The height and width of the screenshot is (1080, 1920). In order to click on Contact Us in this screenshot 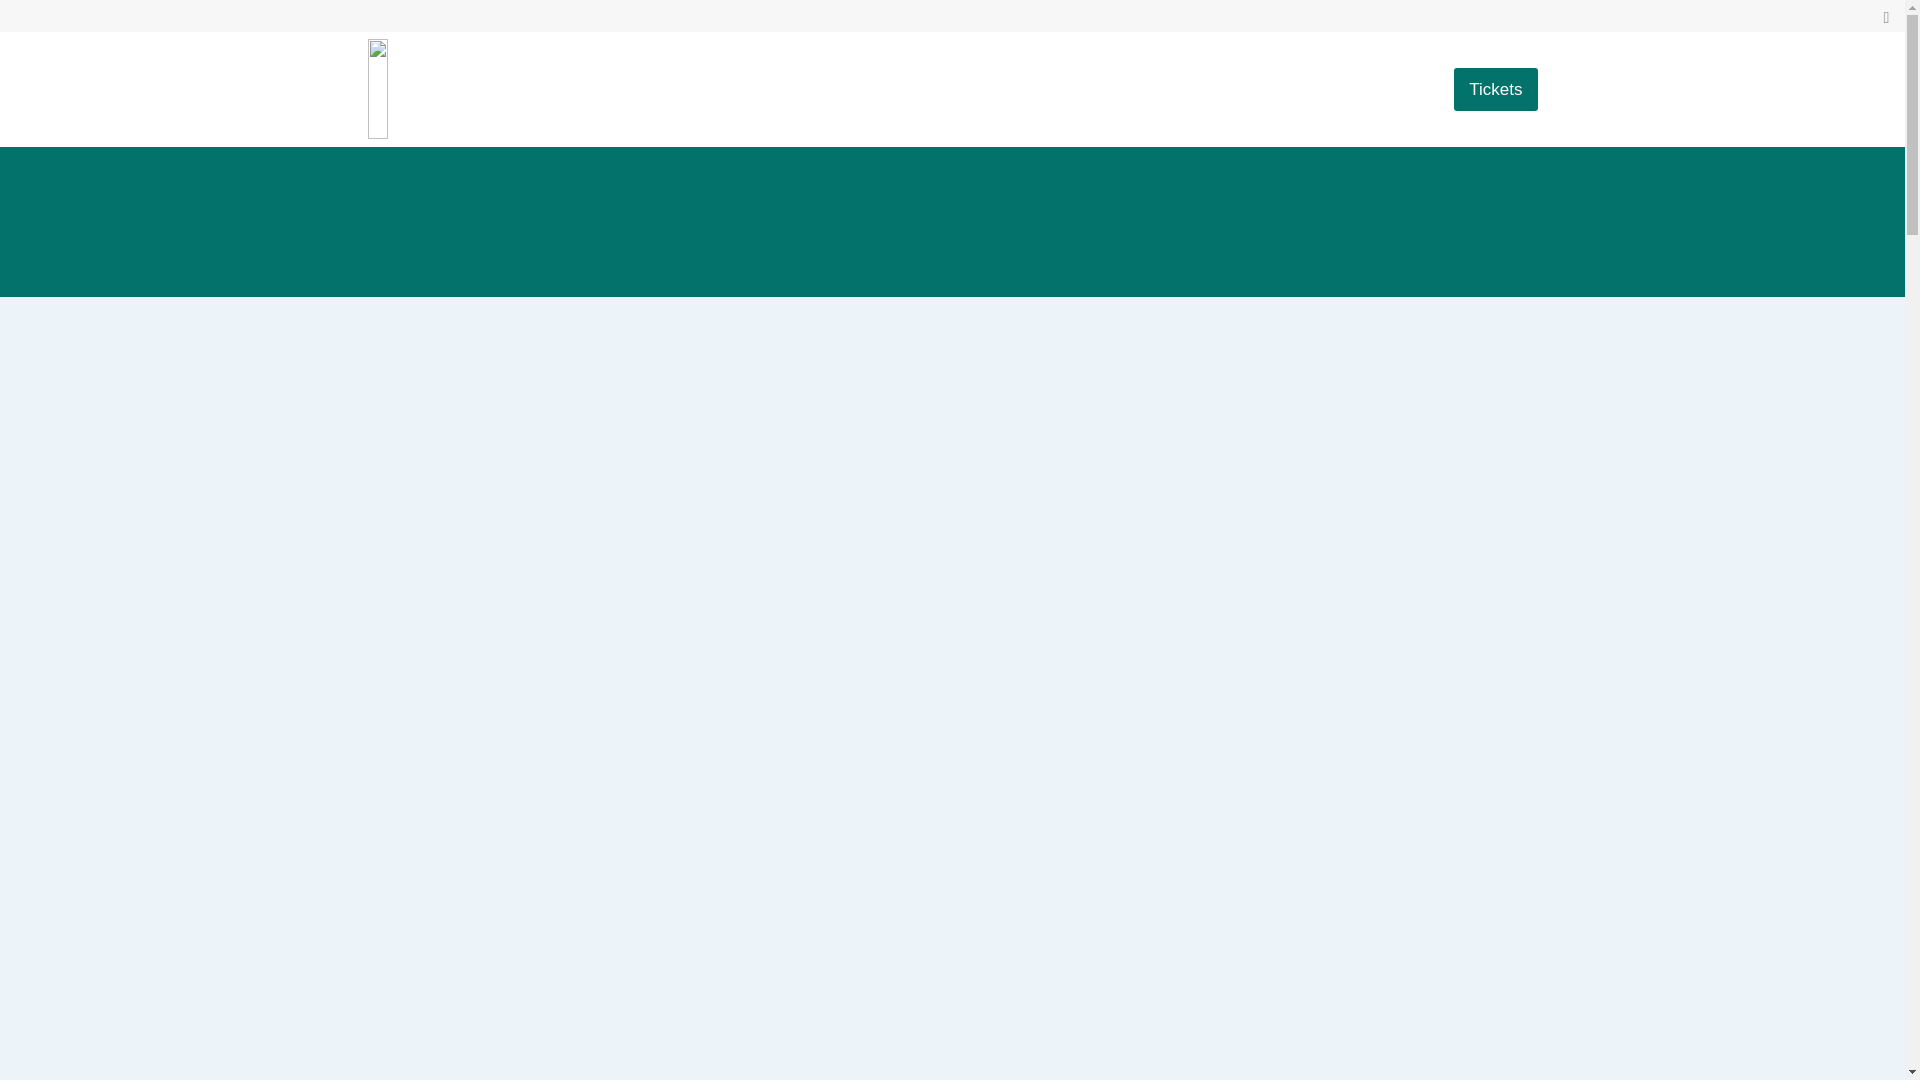, I will do `click(1374, 89)`.